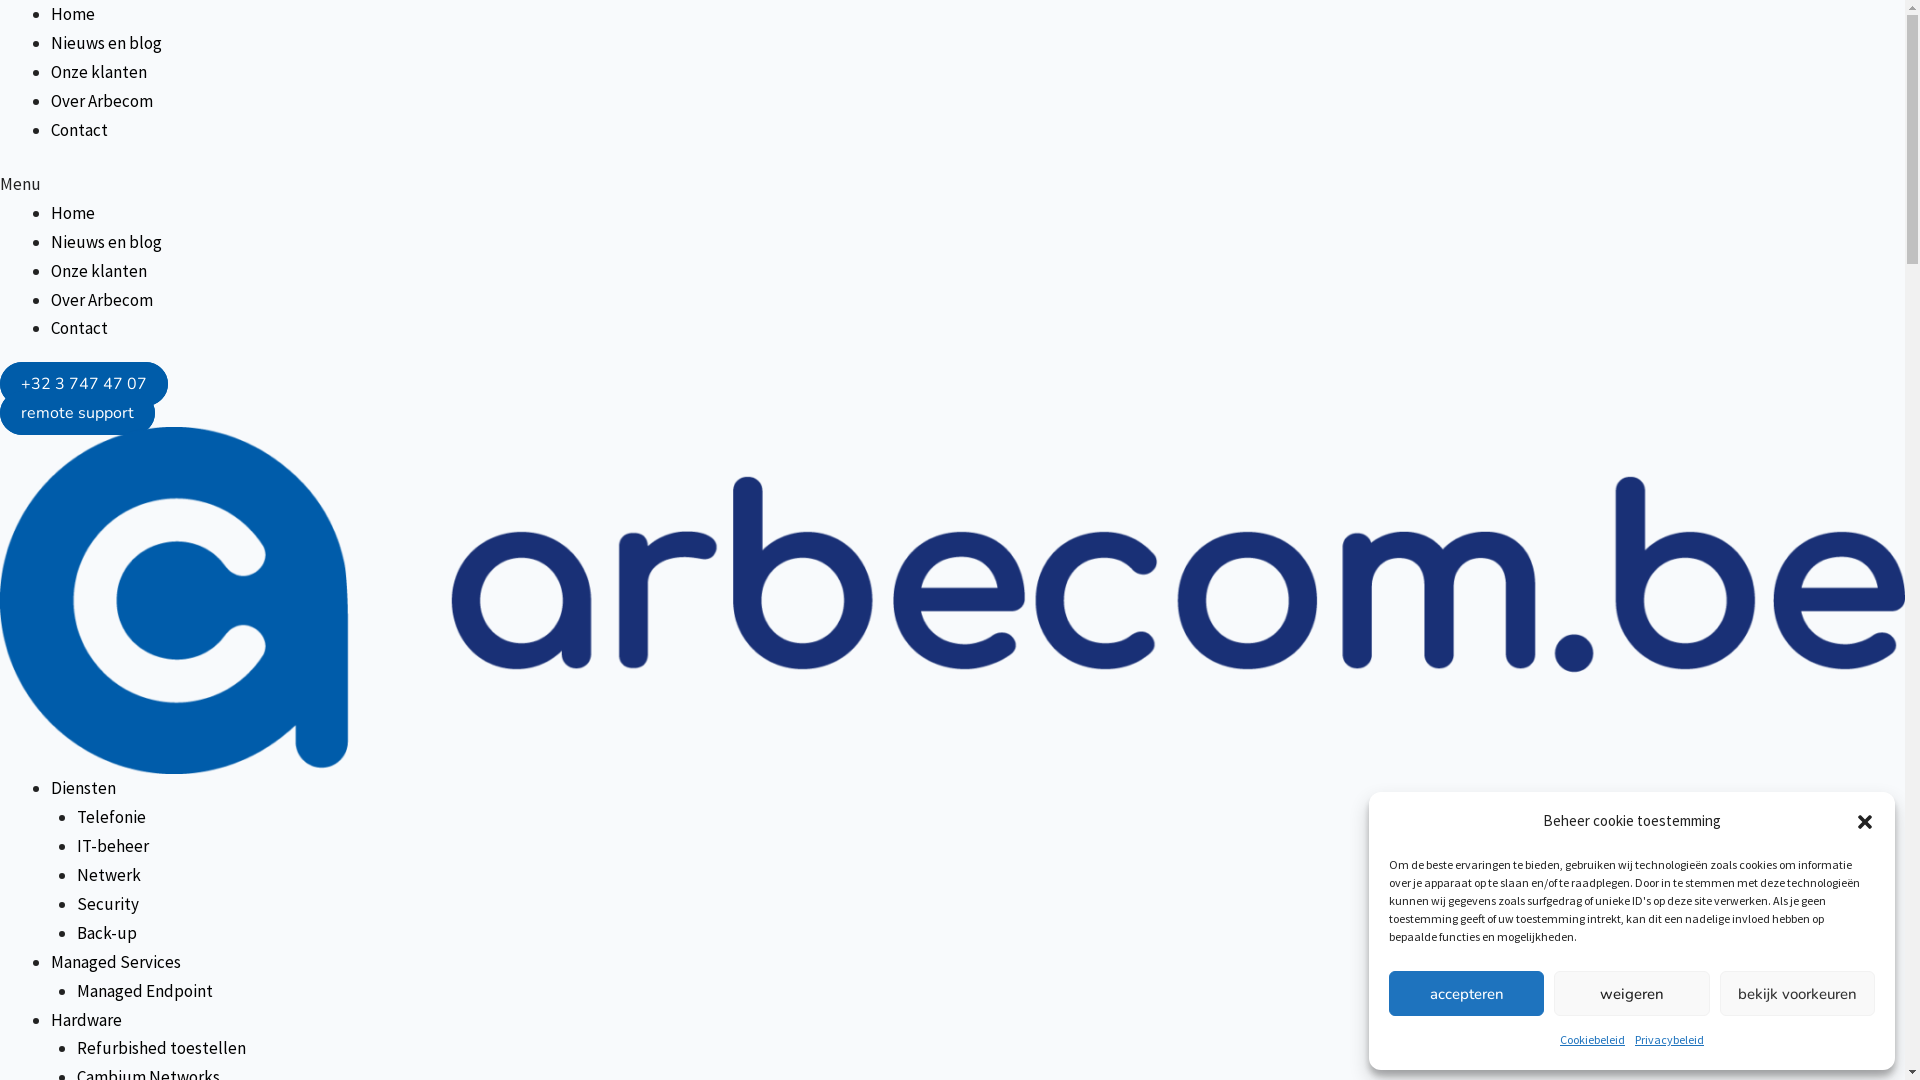 This screenshot has width=1920, height=1080. Describe the element at coordinates (1670, 1040) in the screenshot. I see `Privacybeleid` at that location.